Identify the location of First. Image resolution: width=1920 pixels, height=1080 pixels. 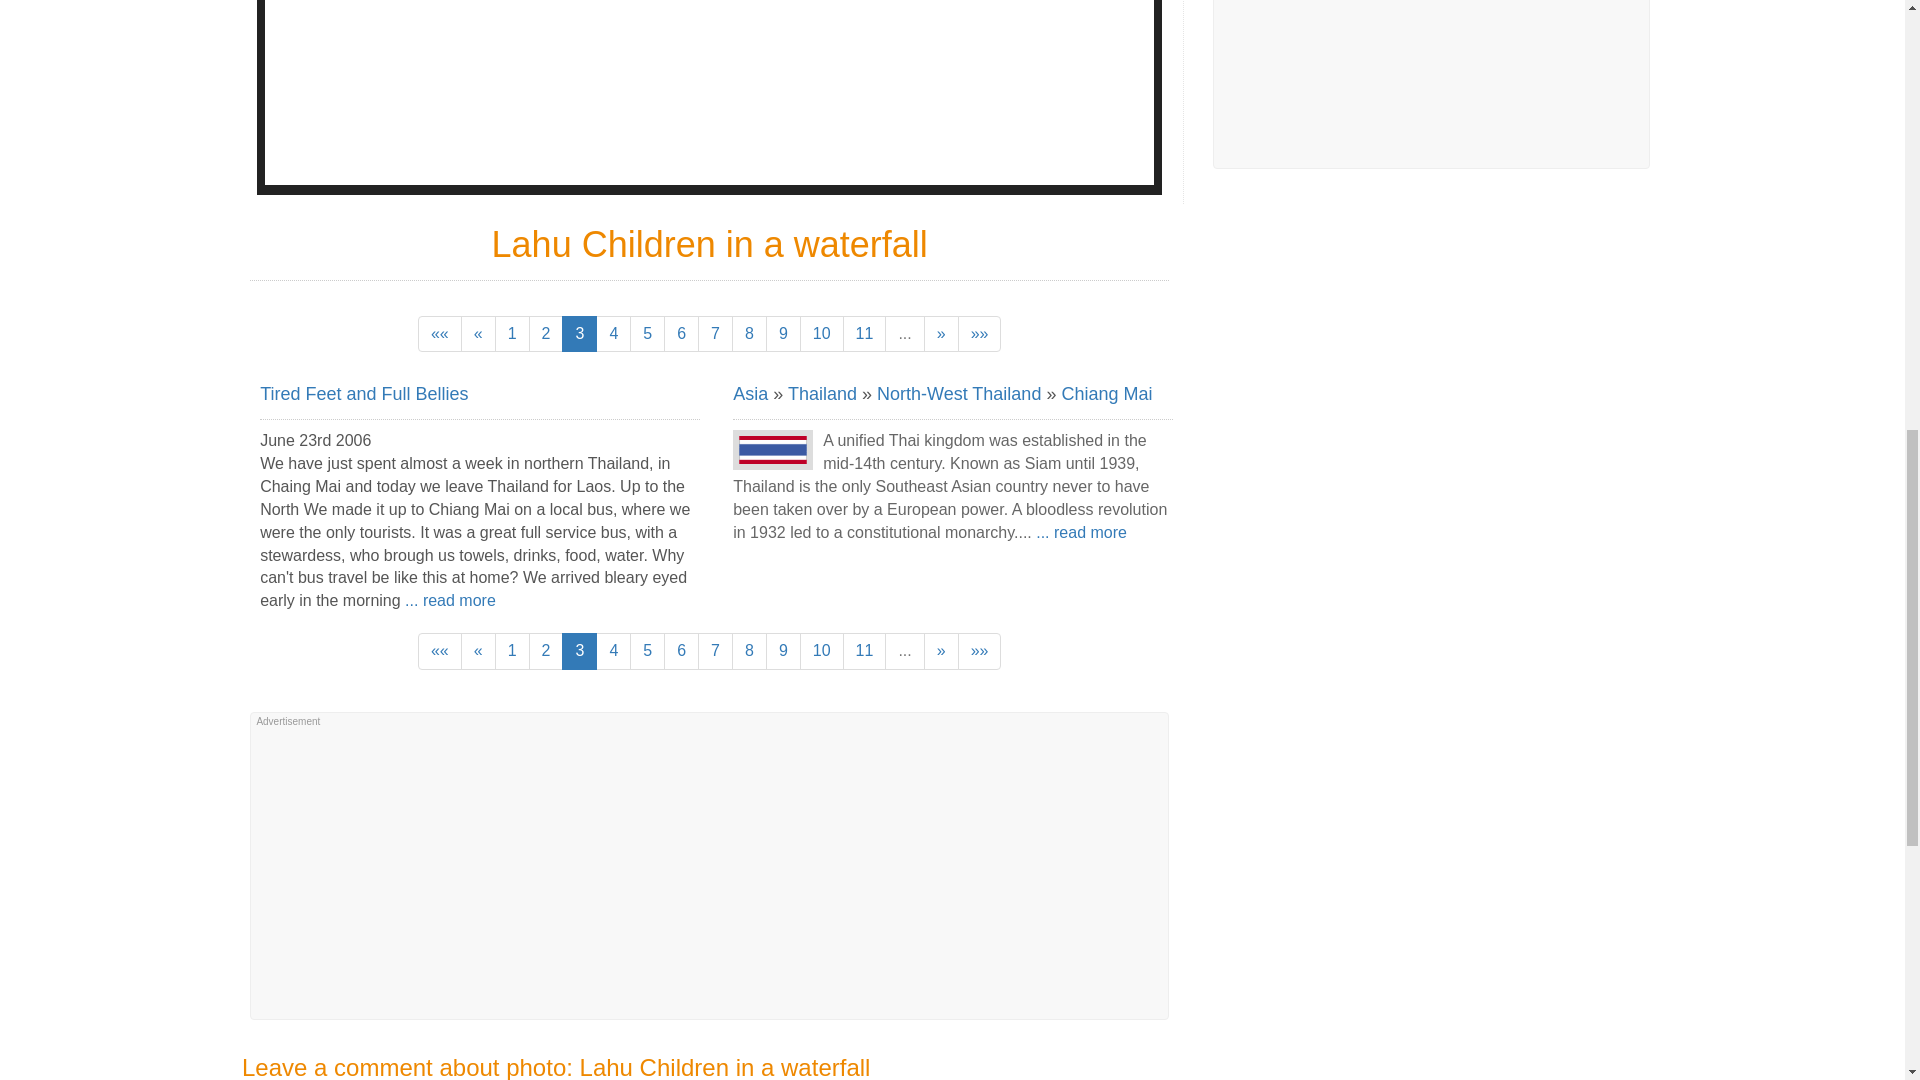
(440, 334).